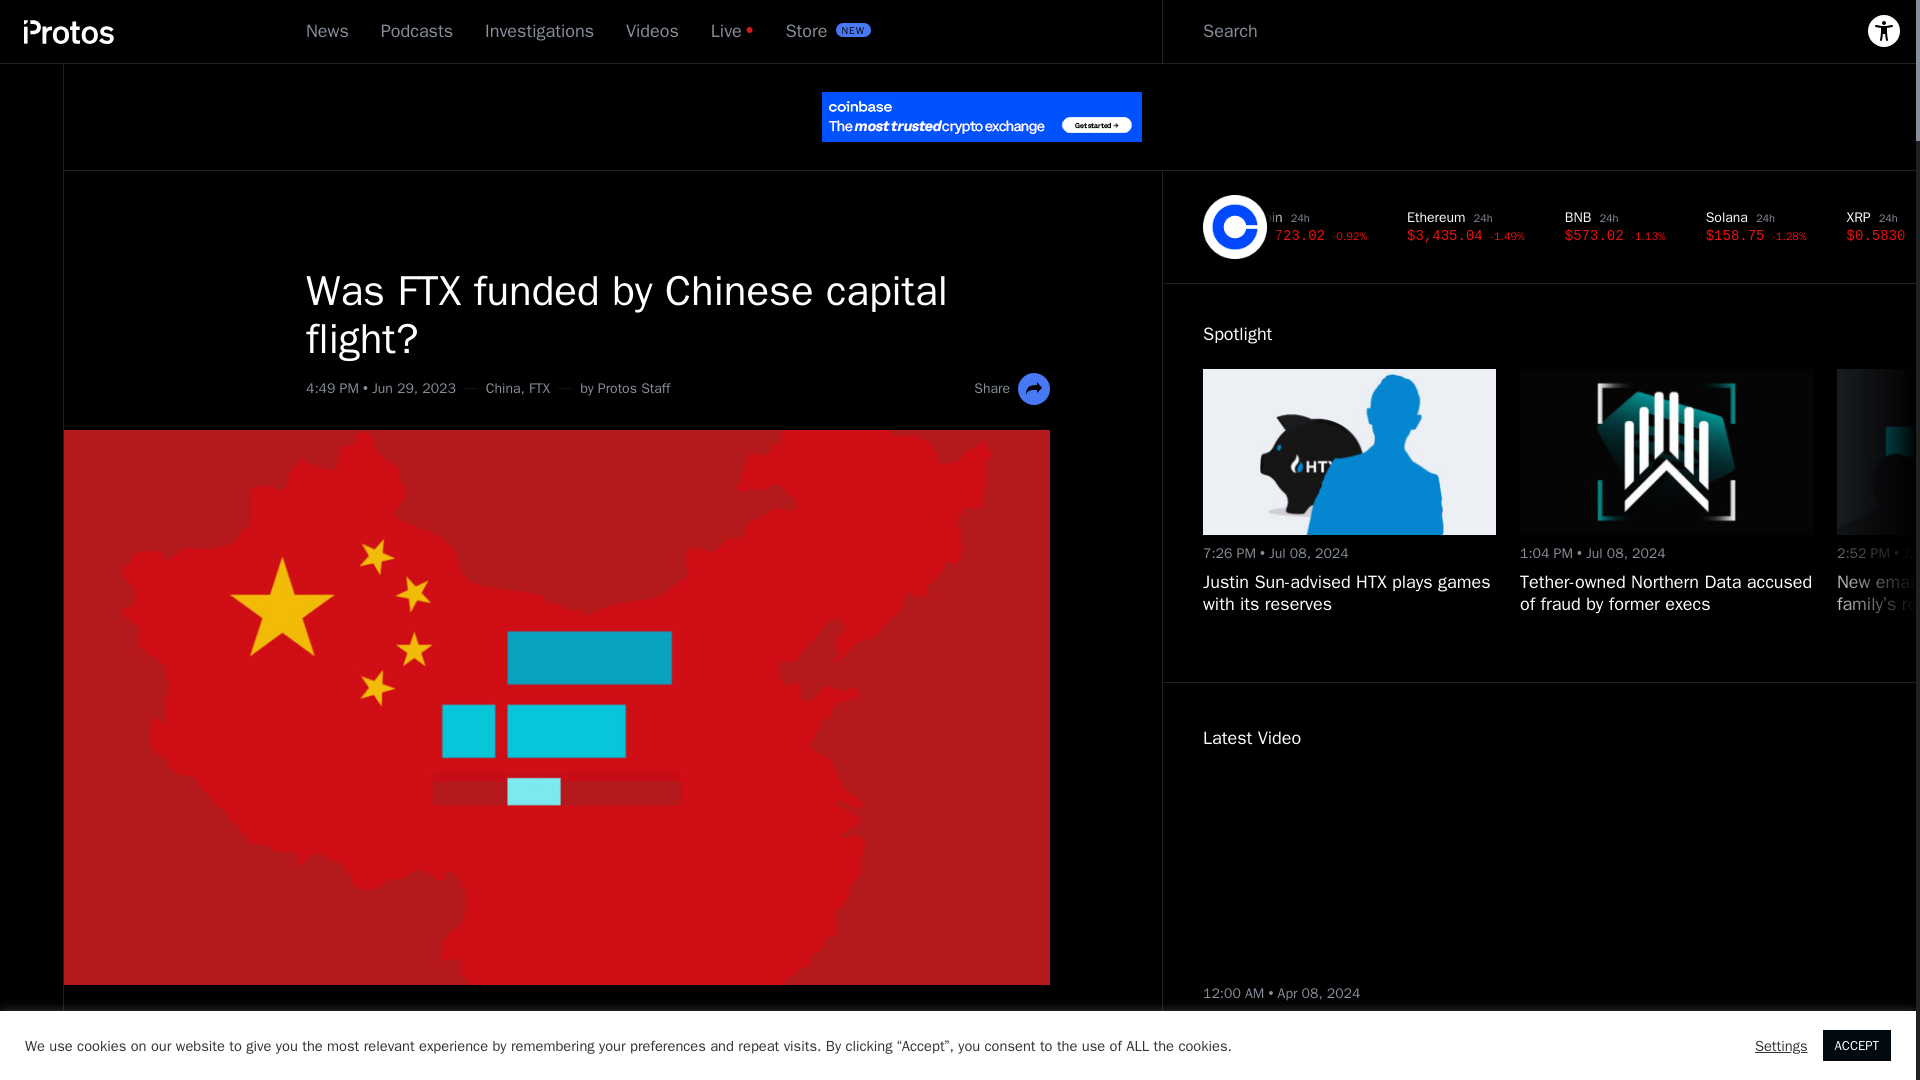 Image resolution: width=1920 pixels, height=1080 pixels. What do you see at coordinates (416, 31) in the screenshot?
I see `Podcasts` at bounding box center [416, 31].